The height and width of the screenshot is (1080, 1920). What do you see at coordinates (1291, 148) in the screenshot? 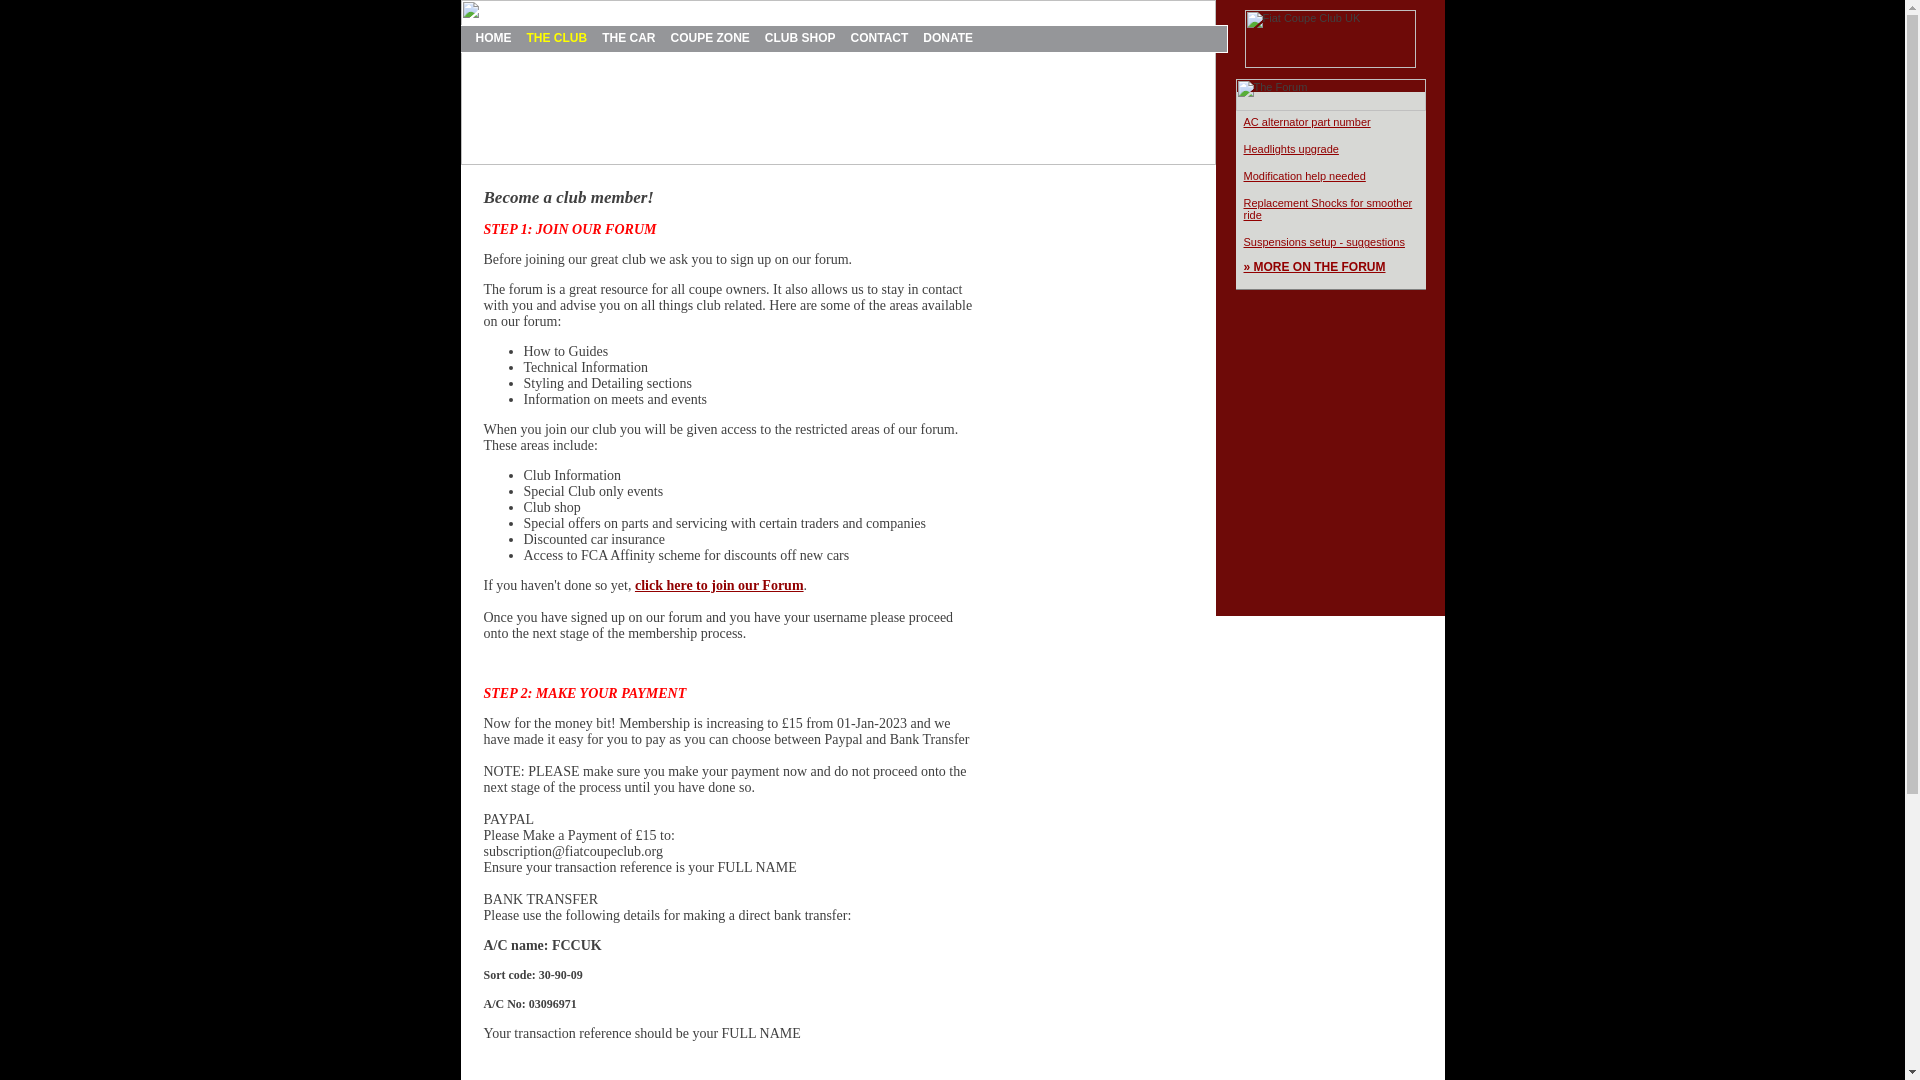
I see `Headlights upgrade` at bounding box center [1291, 148].